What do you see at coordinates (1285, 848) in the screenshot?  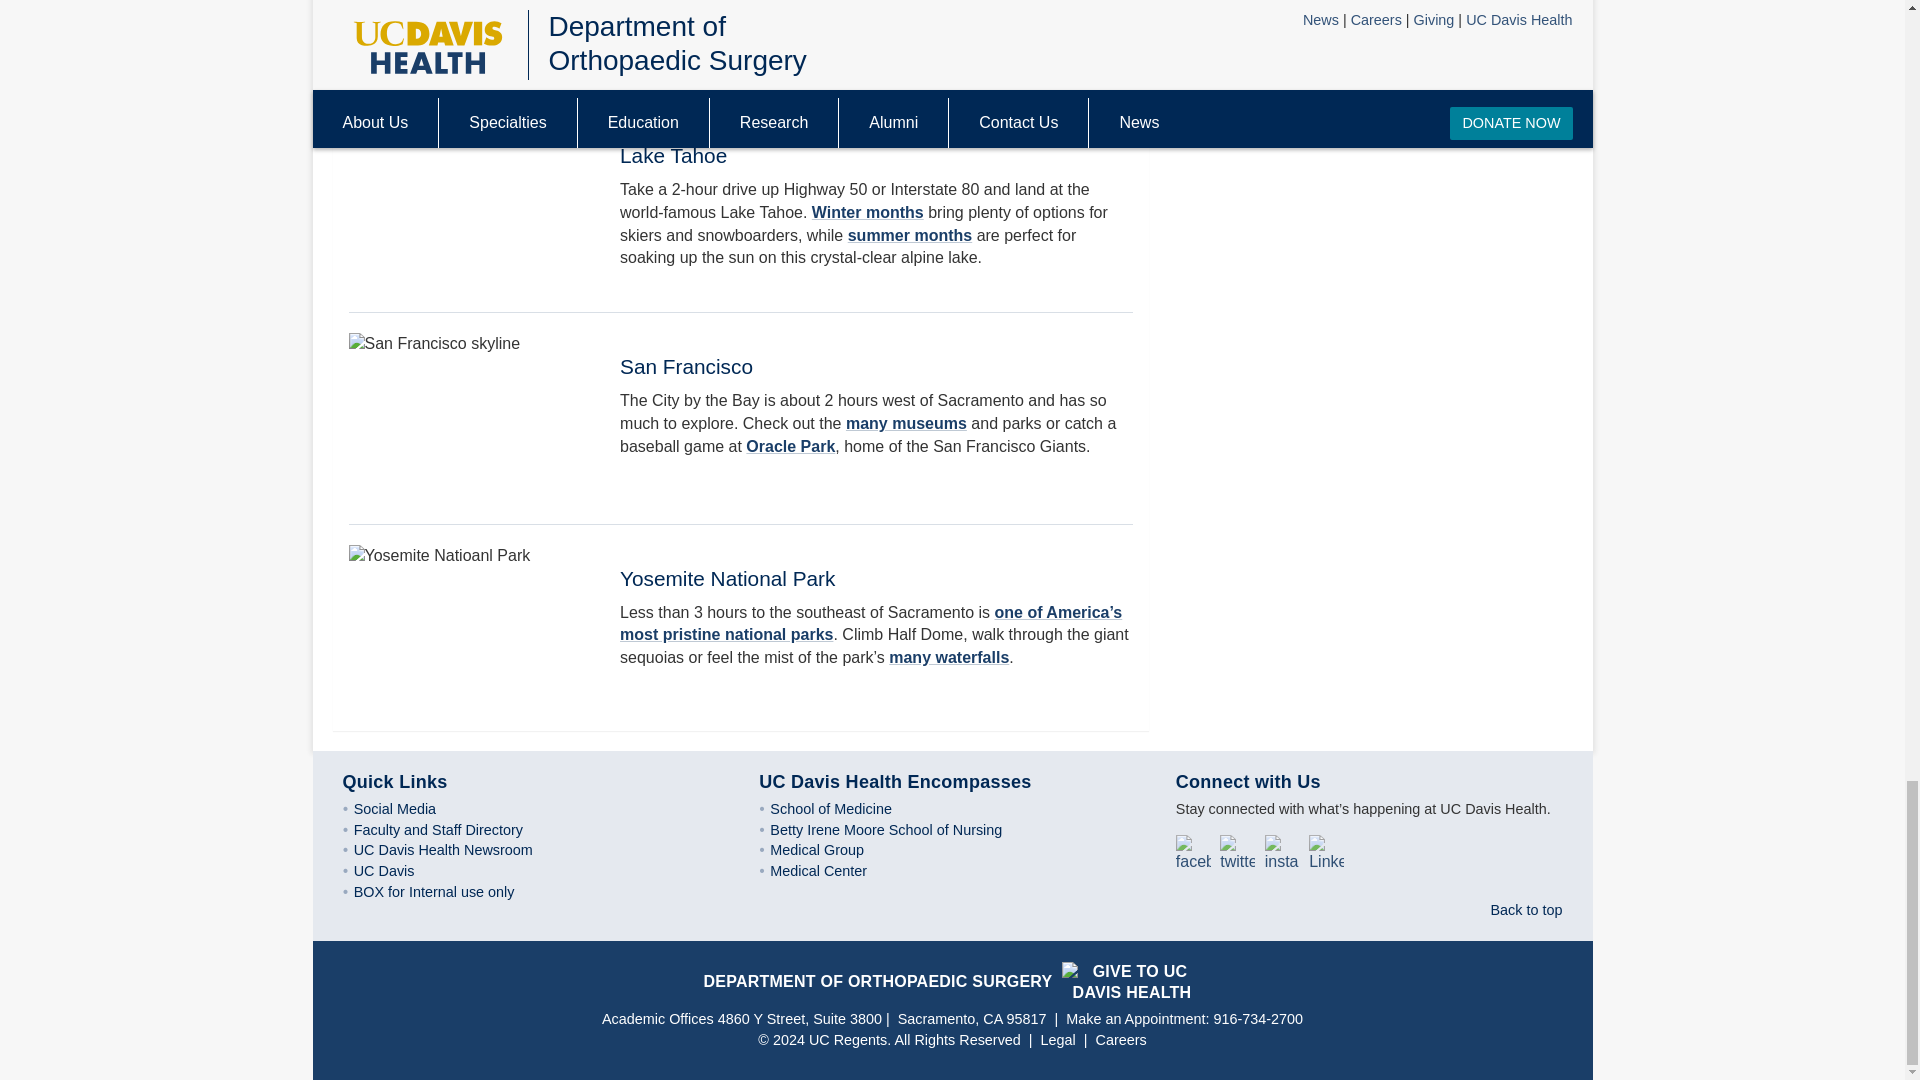 I see `insta` at bounding box center [1285, 848].